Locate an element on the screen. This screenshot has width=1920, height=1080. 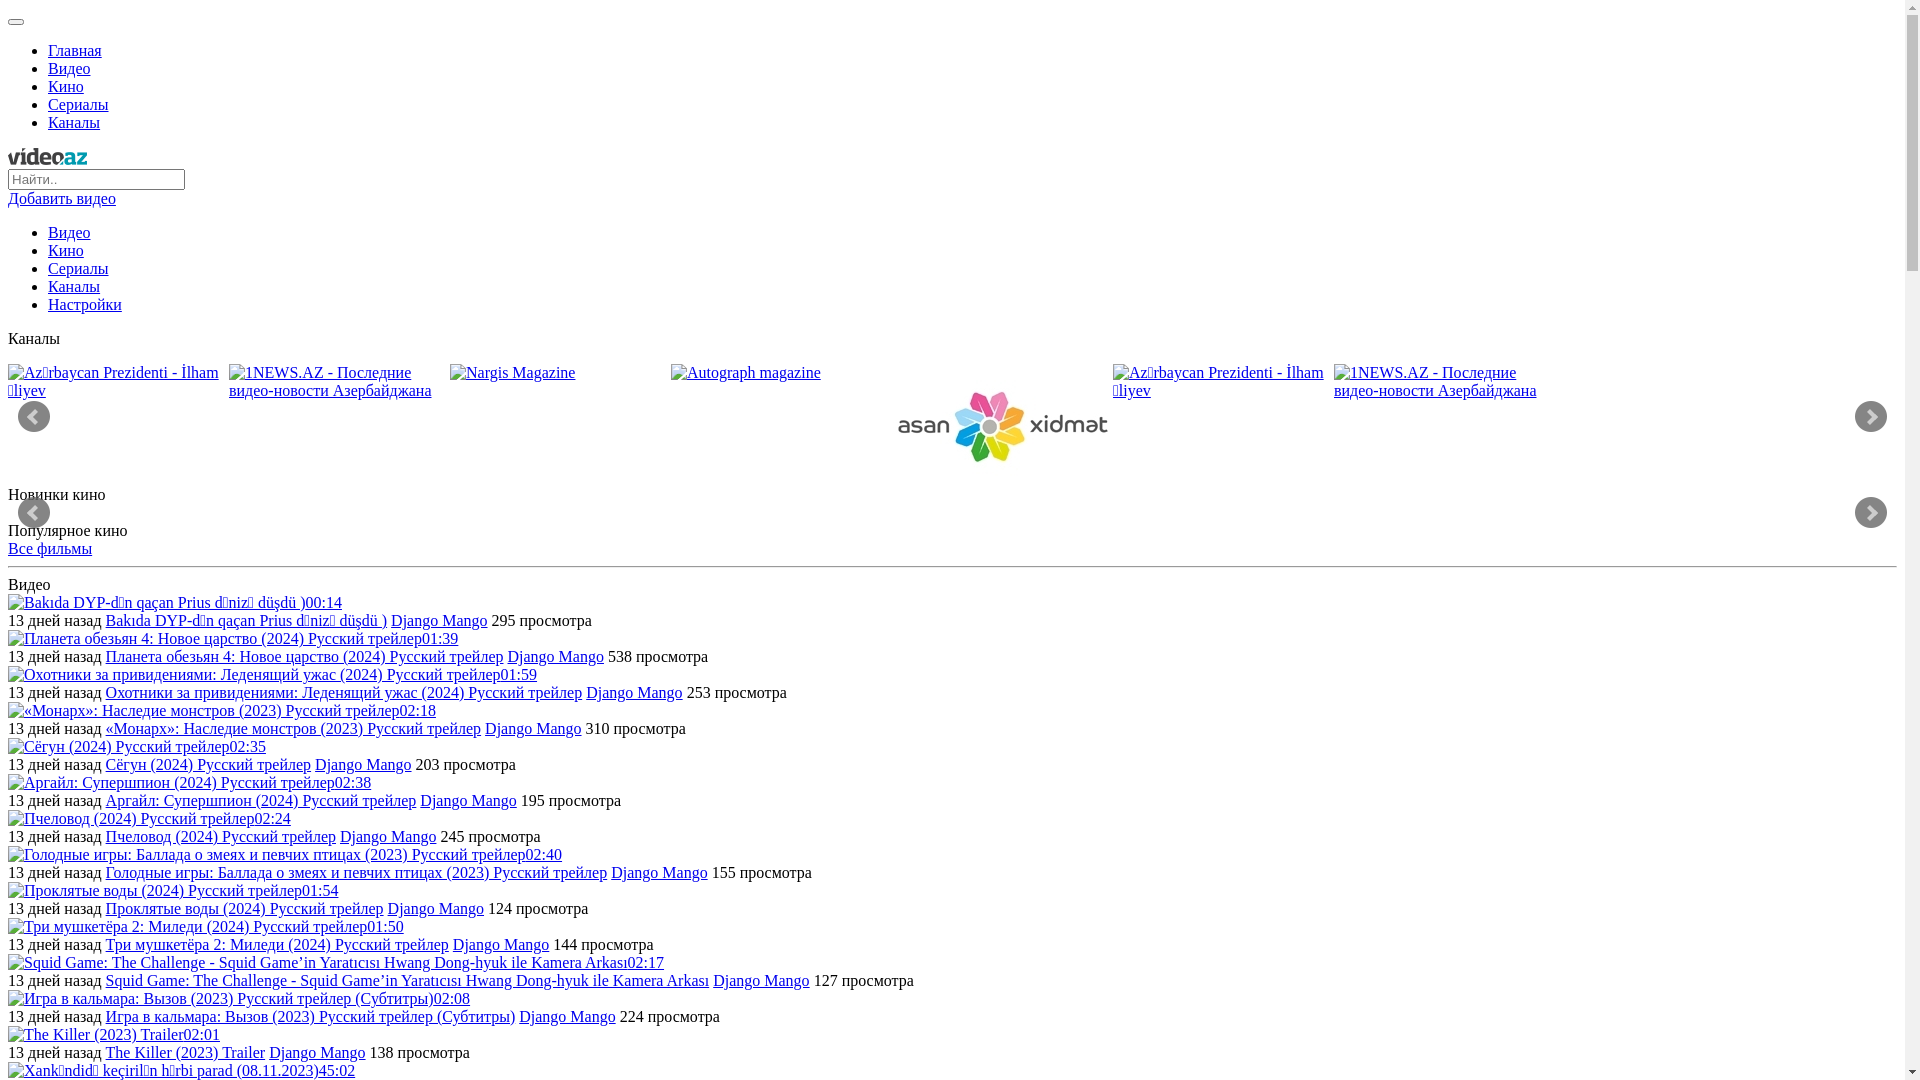
02:18 is located at coordinates (222, 710).